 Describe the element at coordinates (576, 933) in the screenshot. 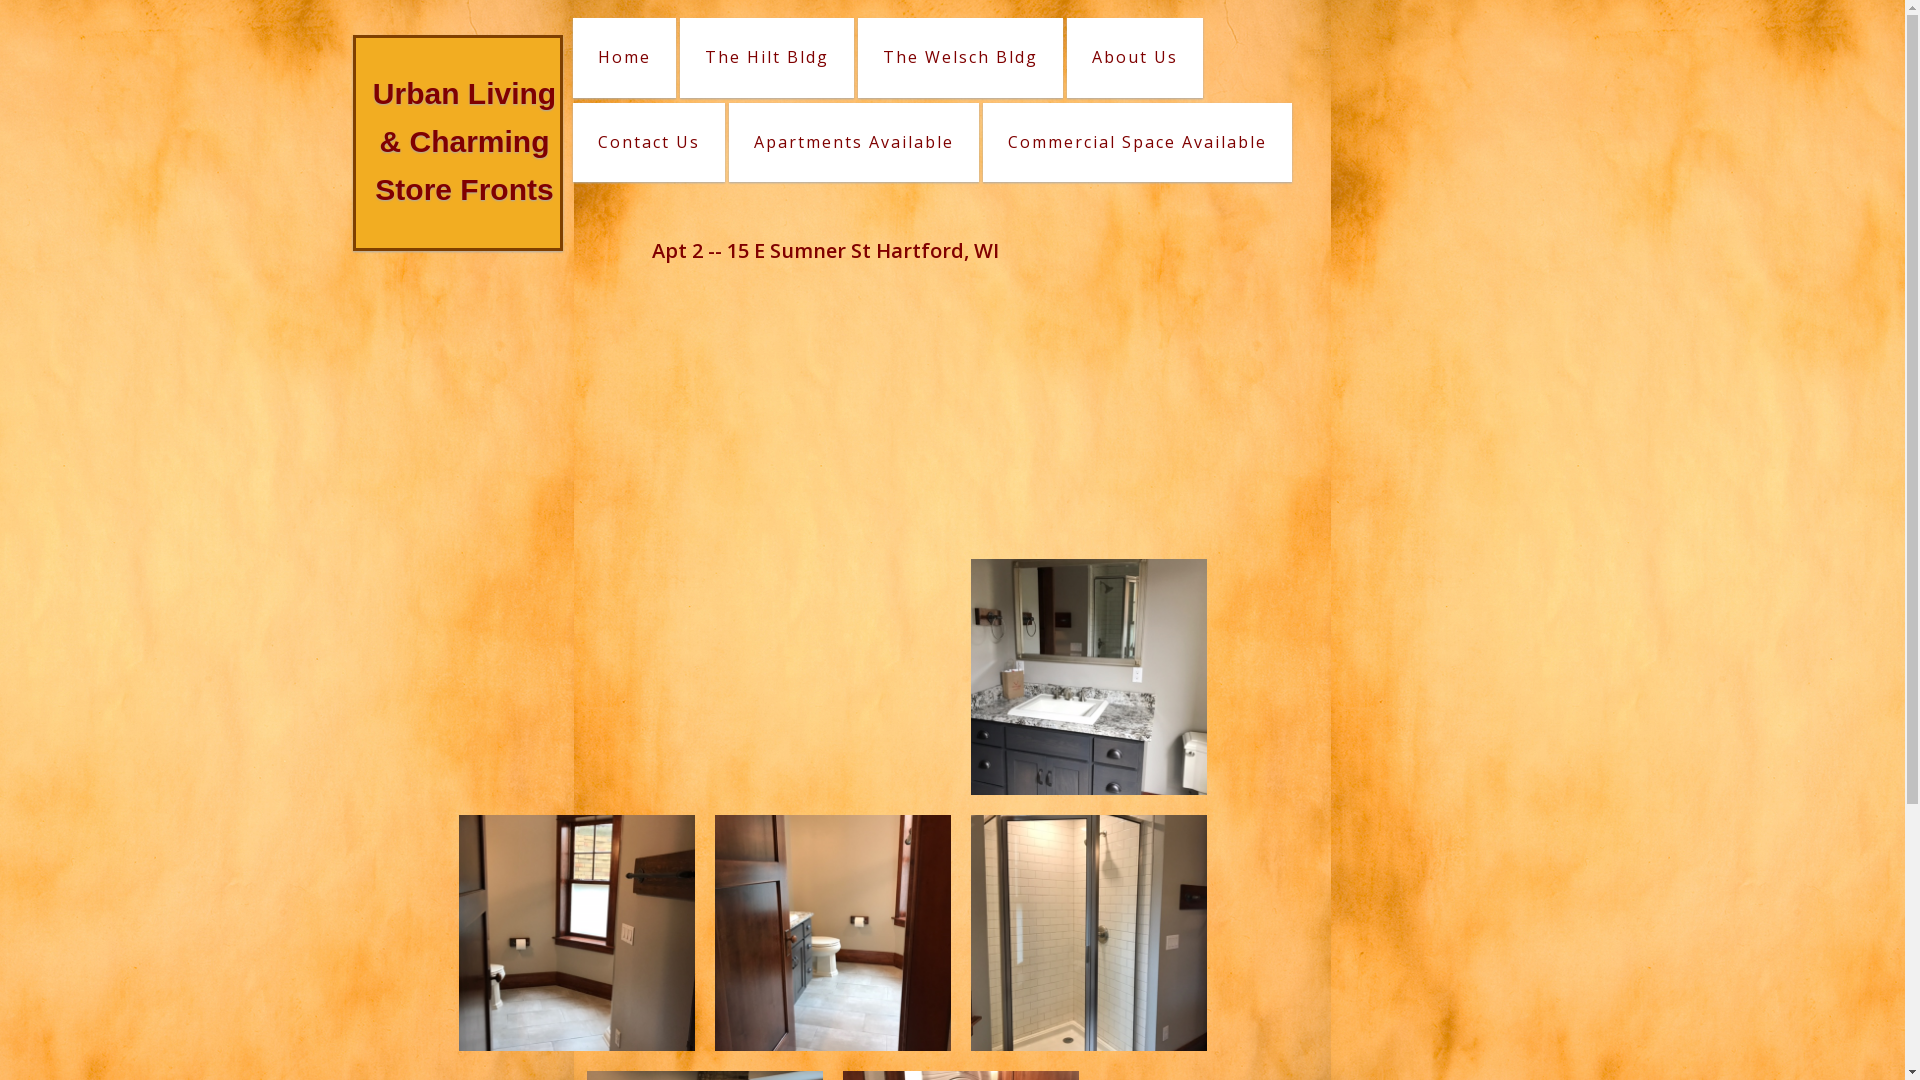

I see `Apt 2 Bathroom` at that location.